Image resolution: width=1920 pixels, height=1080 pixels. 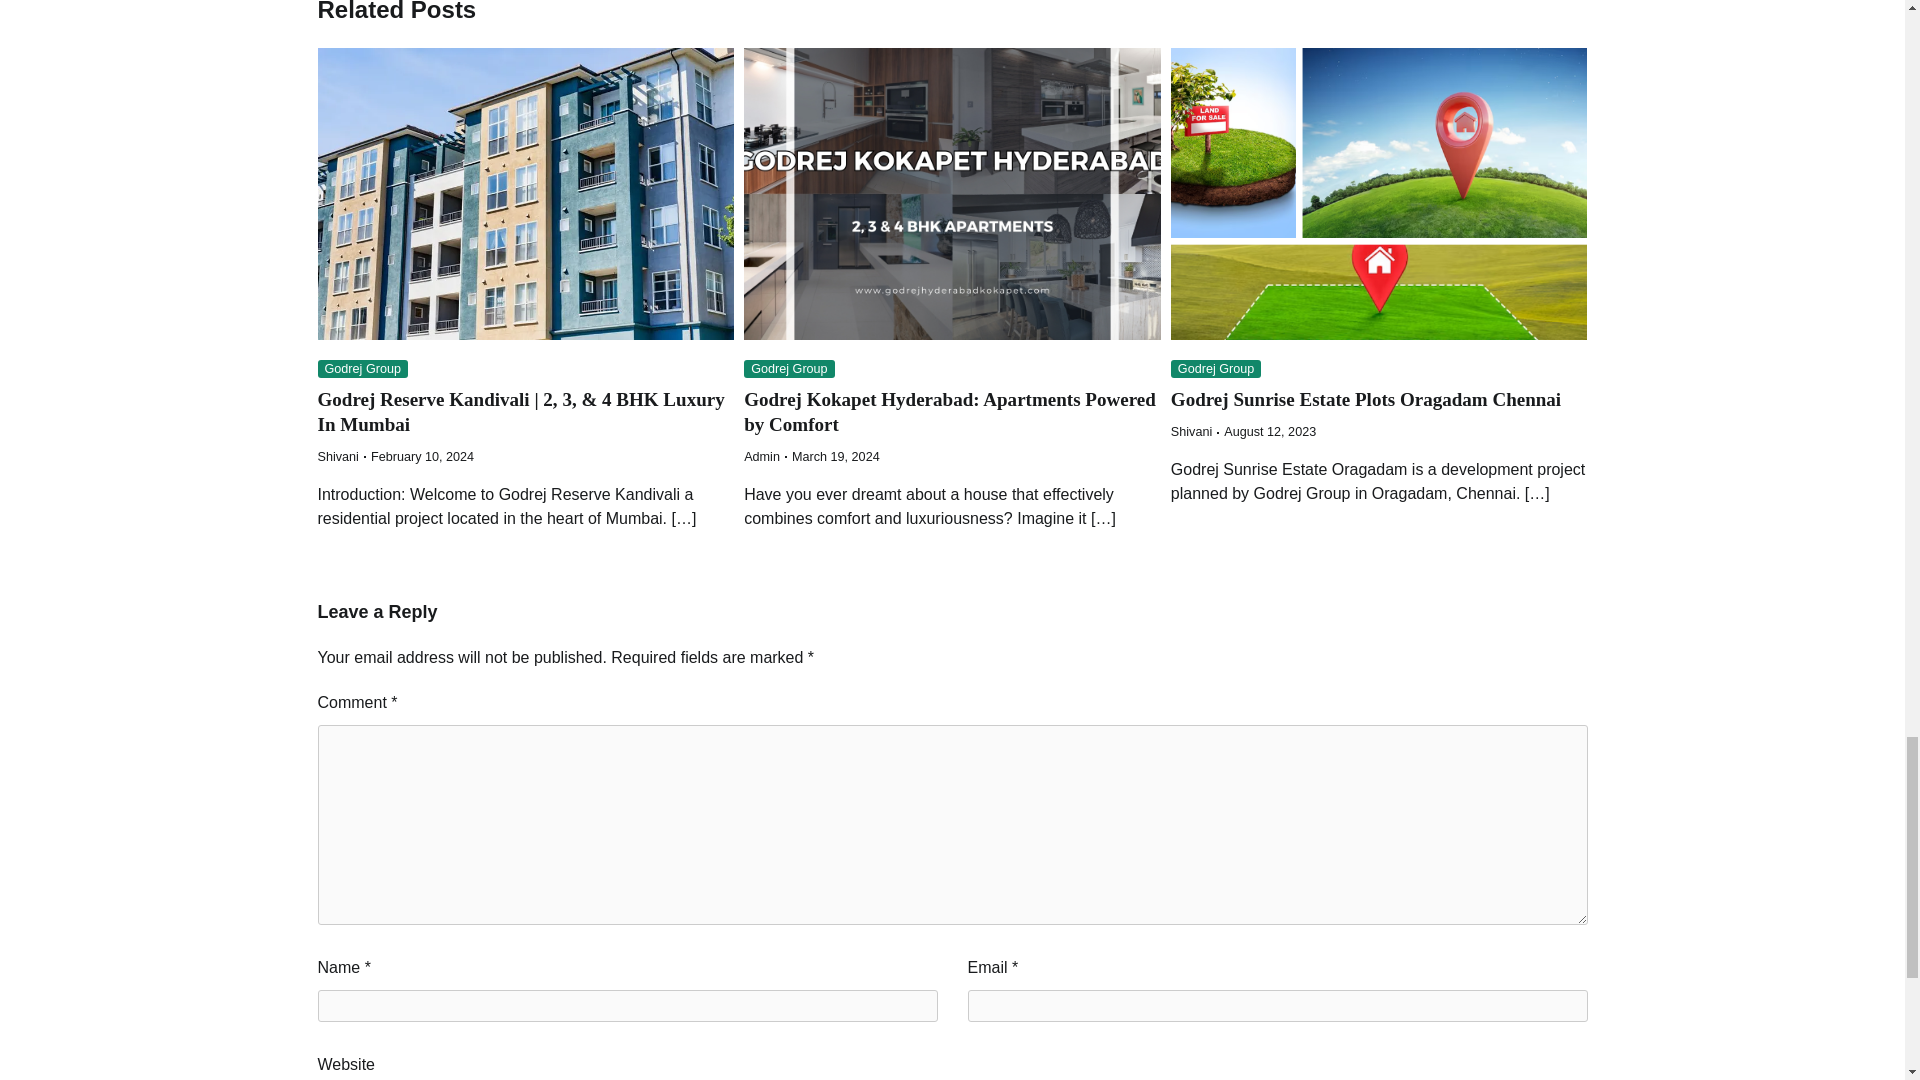 I want to click on Shivani, so click(x=338, y=457).